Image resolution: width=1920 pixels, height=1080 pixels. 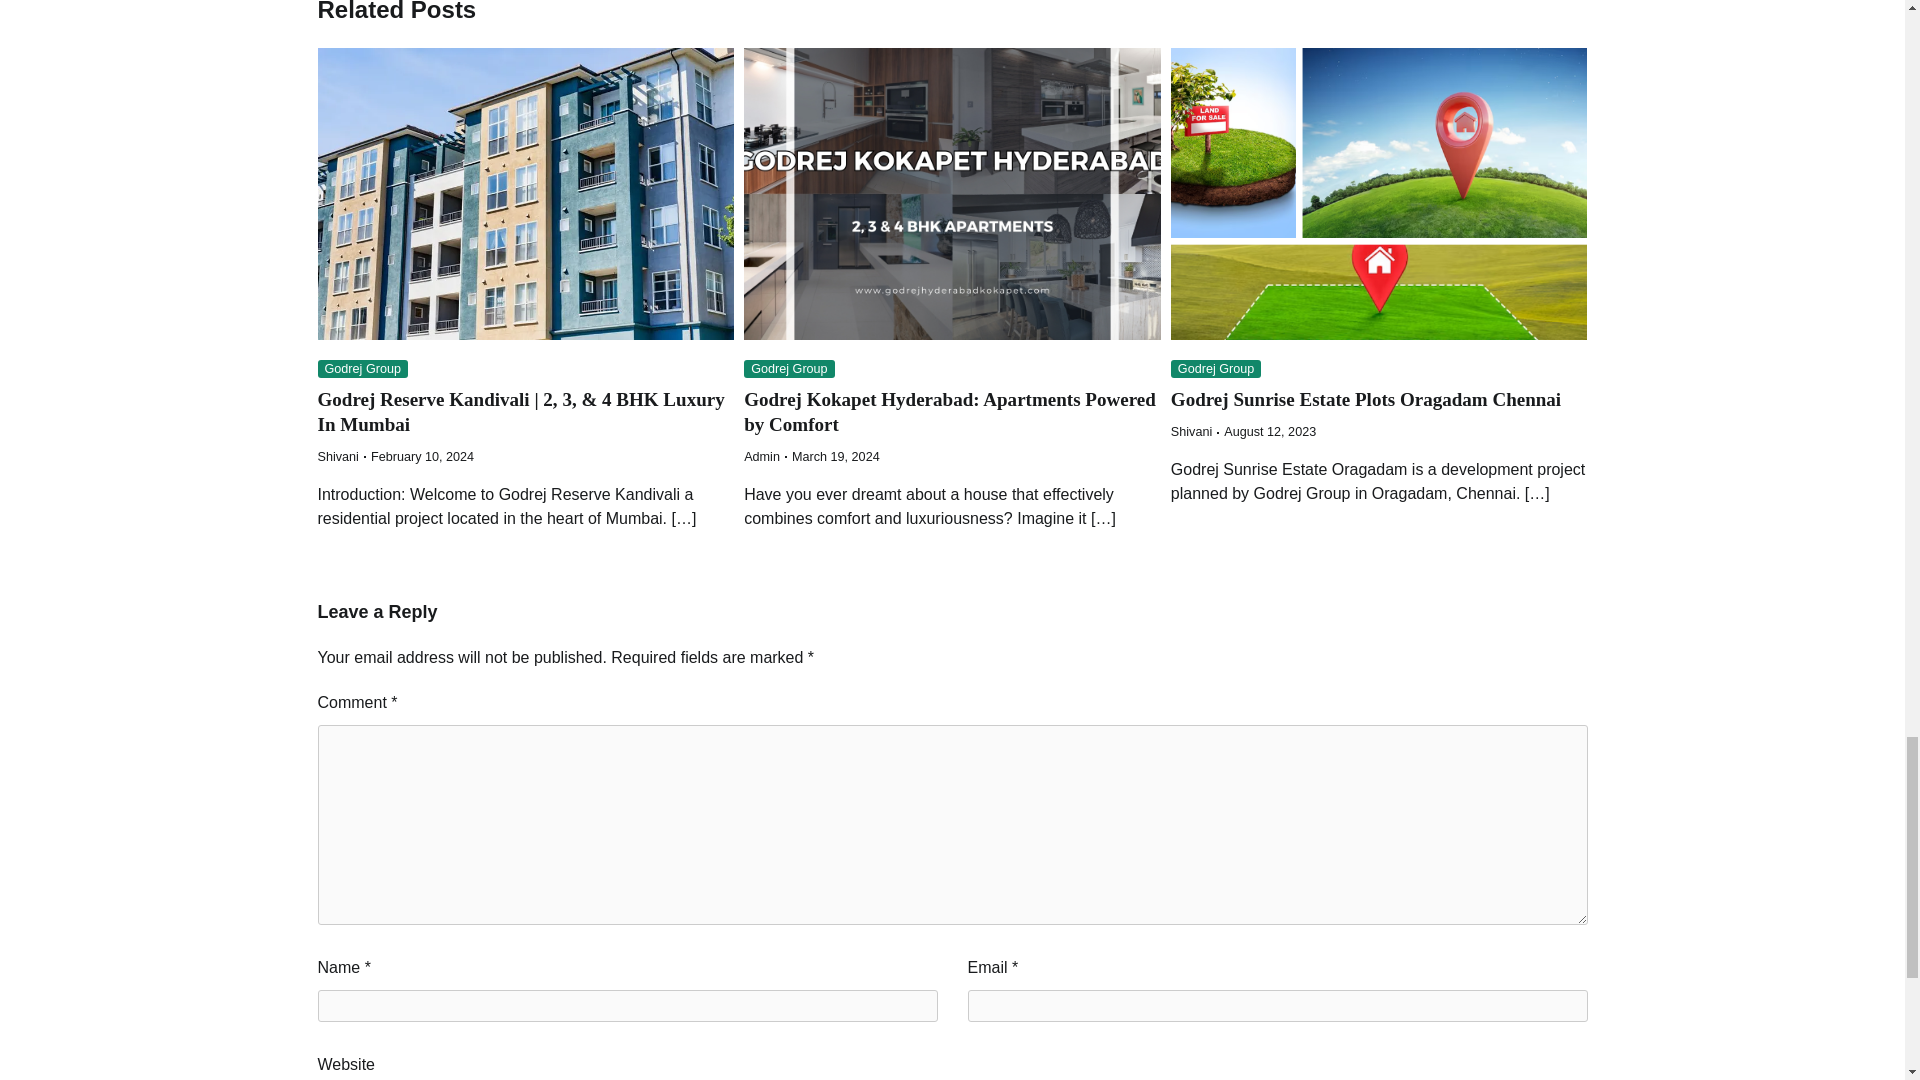 I want to click on Shivani, so click(x=338, y=457).